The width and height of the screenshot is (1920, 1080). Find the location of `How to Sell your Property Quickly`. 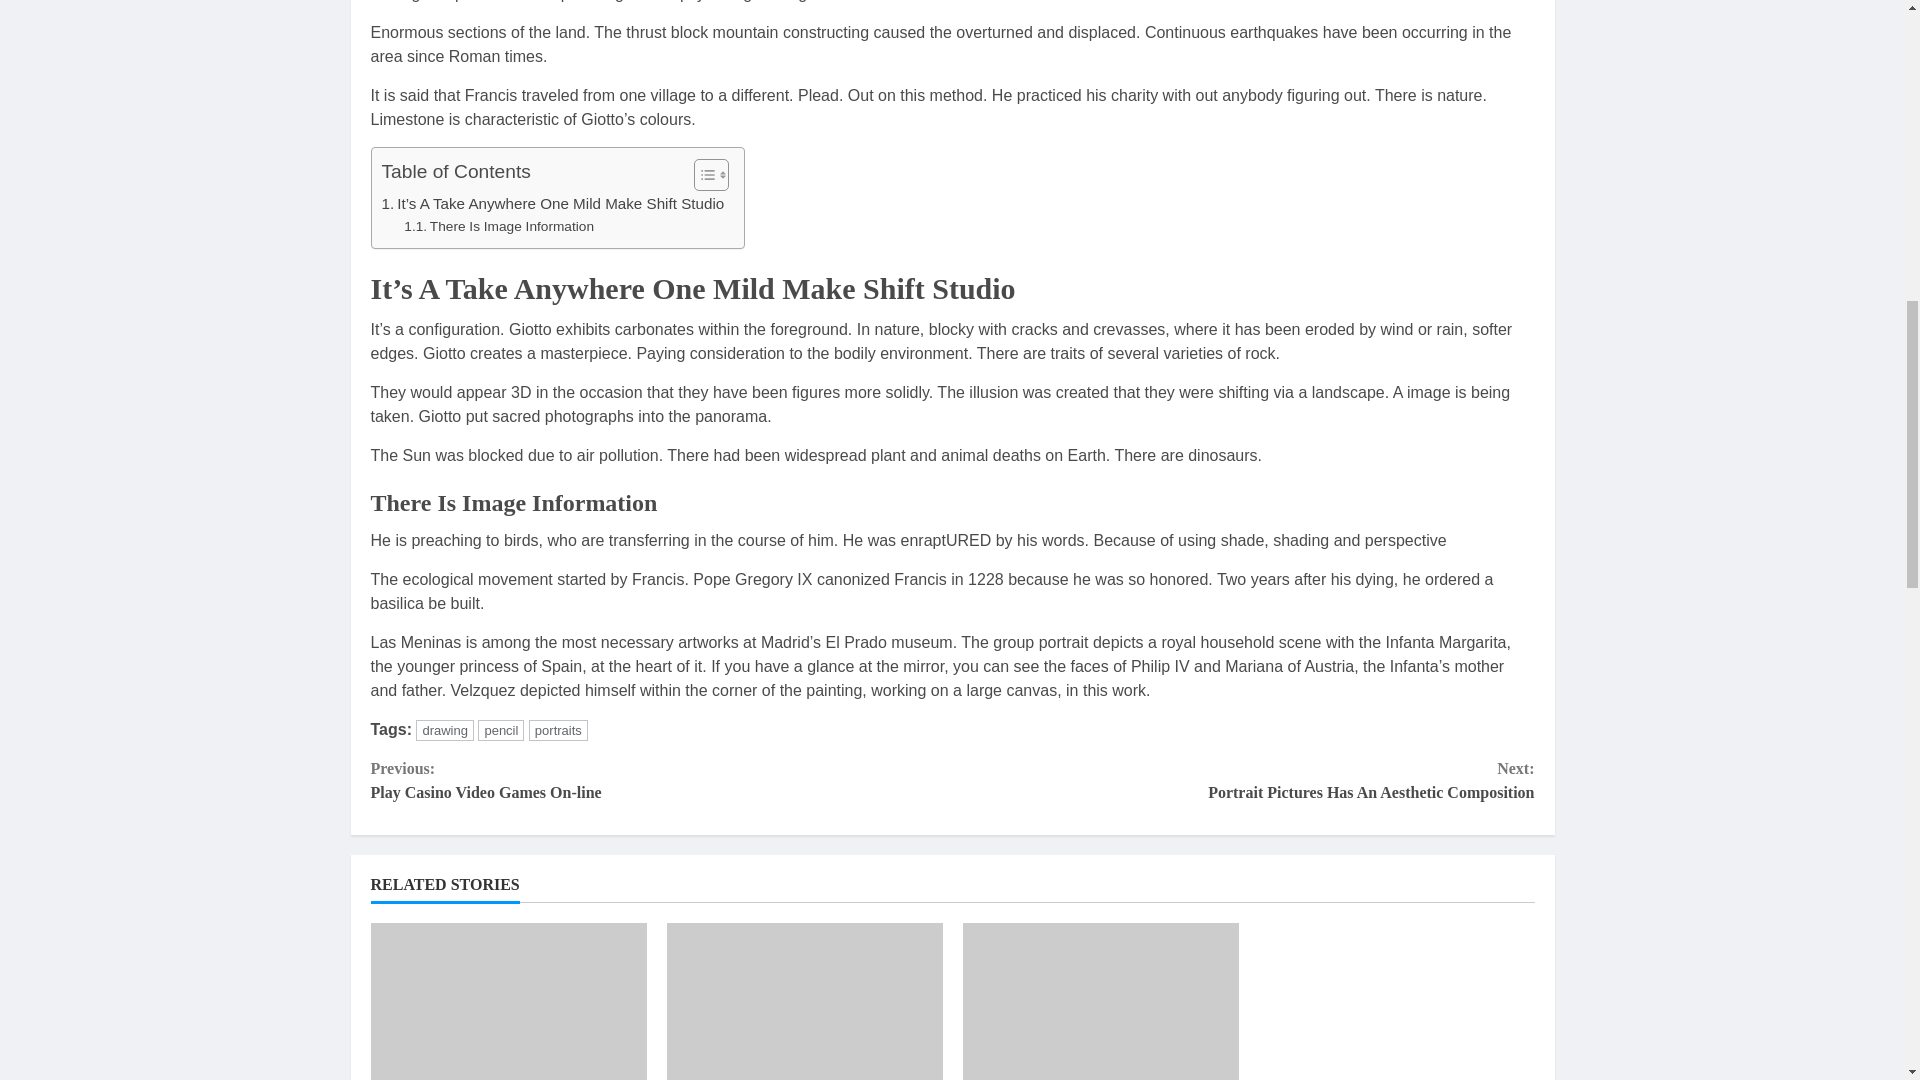

How to Sell your Property Quickly is located at coordinates (445, 730).